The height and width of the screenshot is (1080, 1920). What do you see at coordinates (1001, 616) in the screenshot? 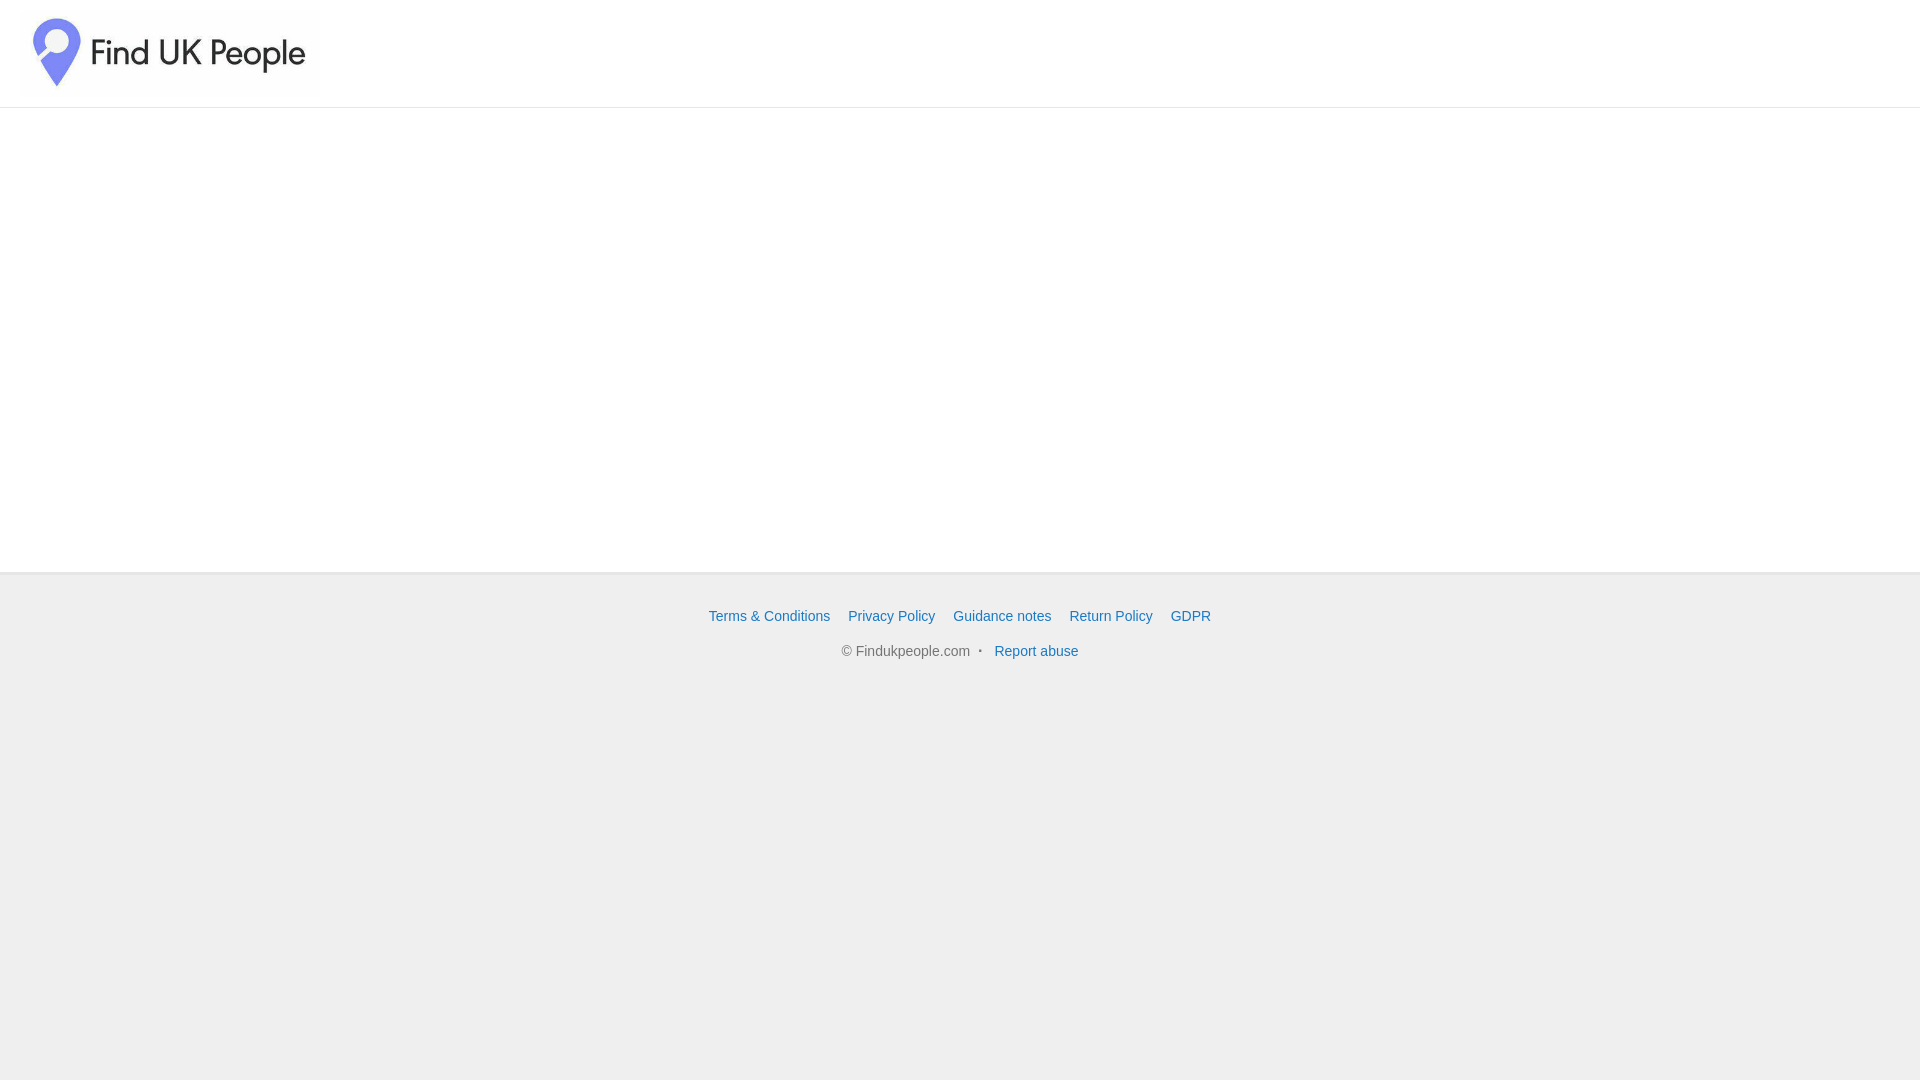
I see `Guidance notes` at bounding box center [1001, 616].